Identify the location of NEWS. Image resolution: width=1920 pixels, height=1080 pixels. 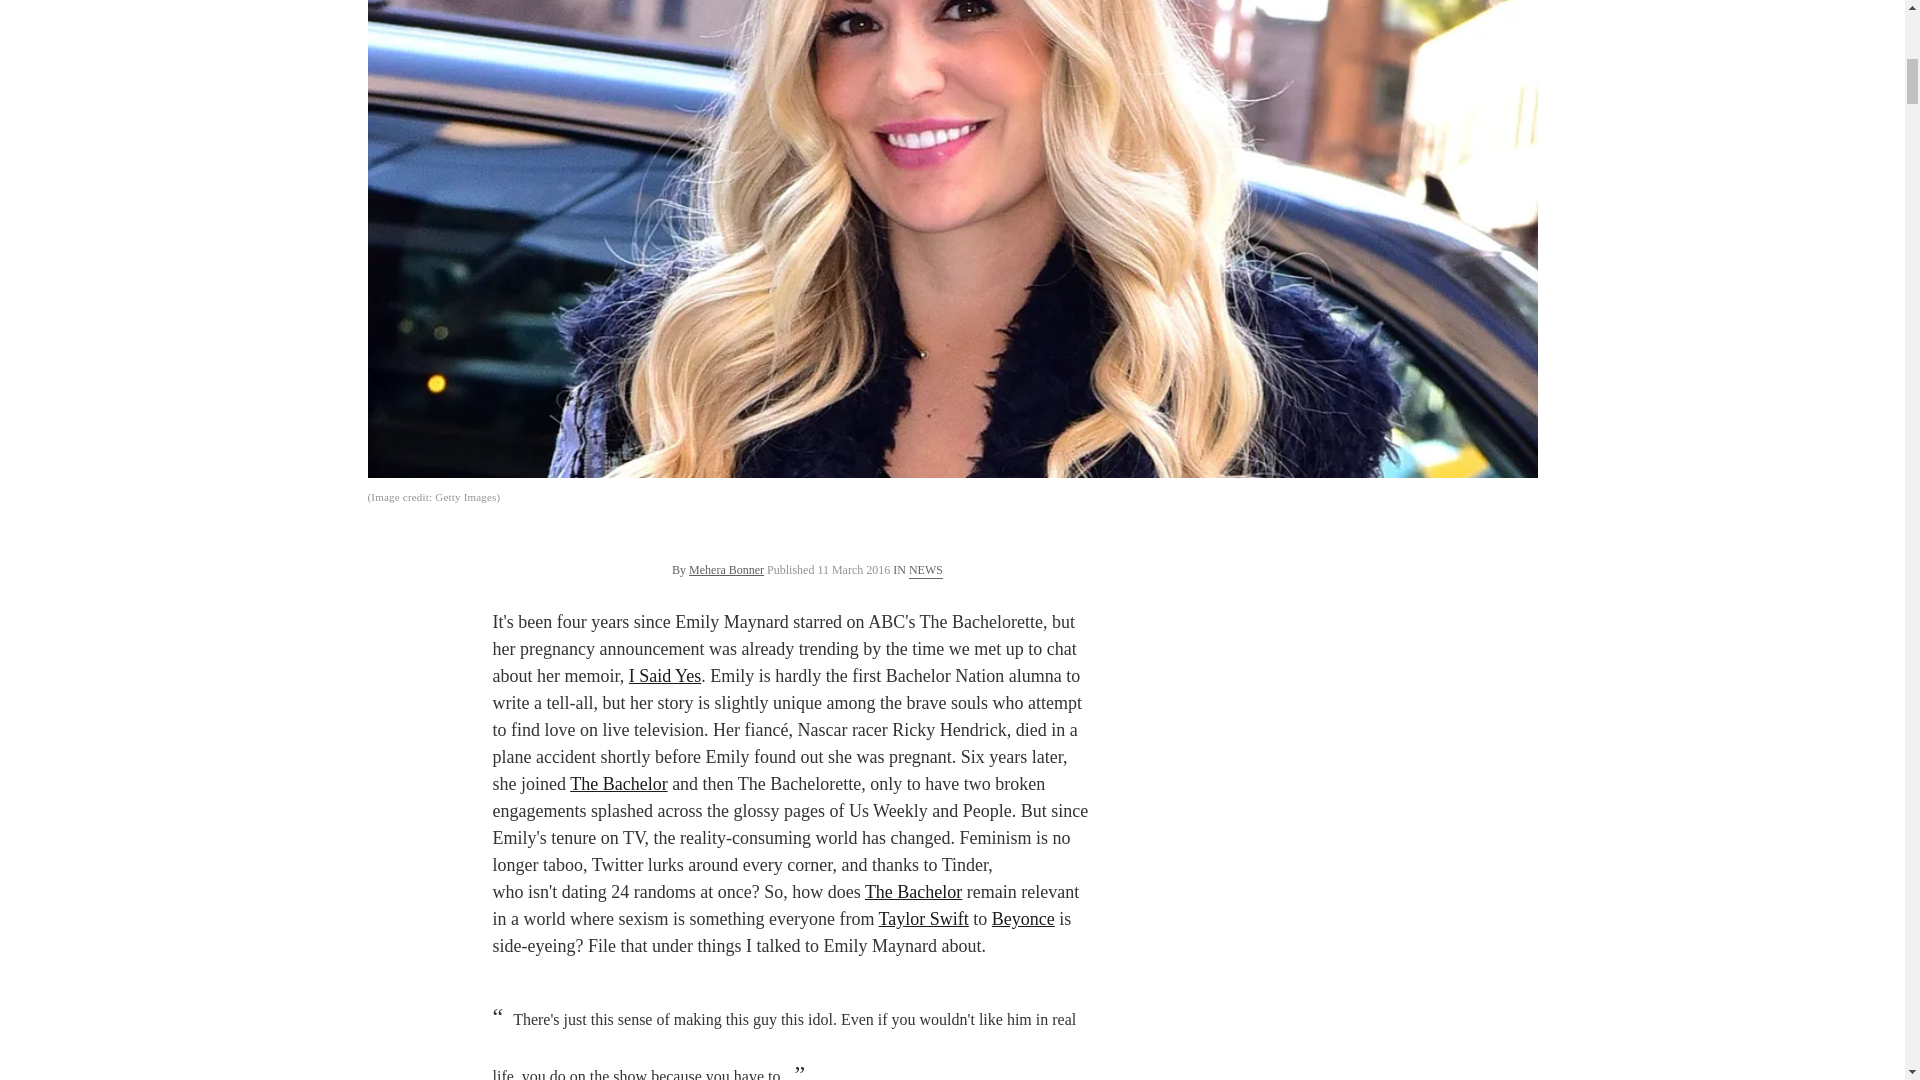
(925, 569).